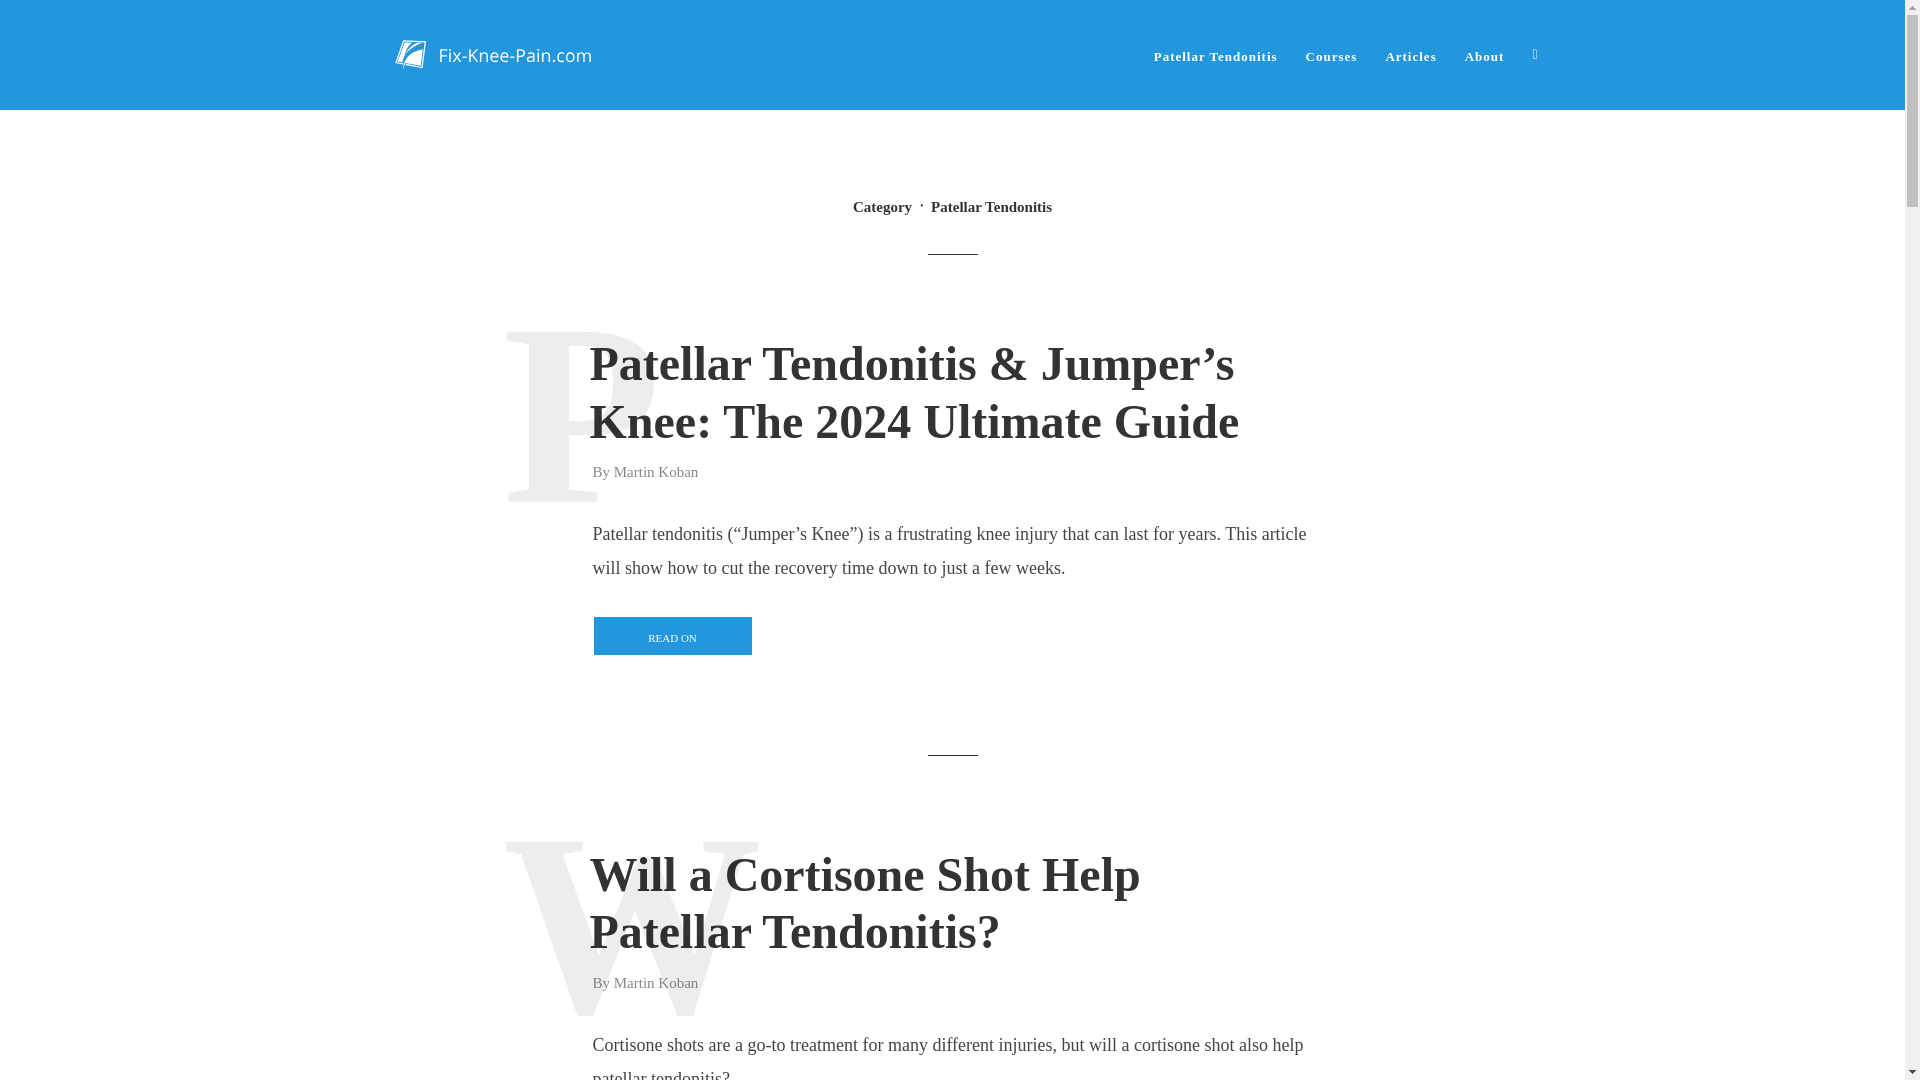  What do you see at coordinates (672, 635) in the screenshot?
I see `READ ON` at bounding box center [672, 635].